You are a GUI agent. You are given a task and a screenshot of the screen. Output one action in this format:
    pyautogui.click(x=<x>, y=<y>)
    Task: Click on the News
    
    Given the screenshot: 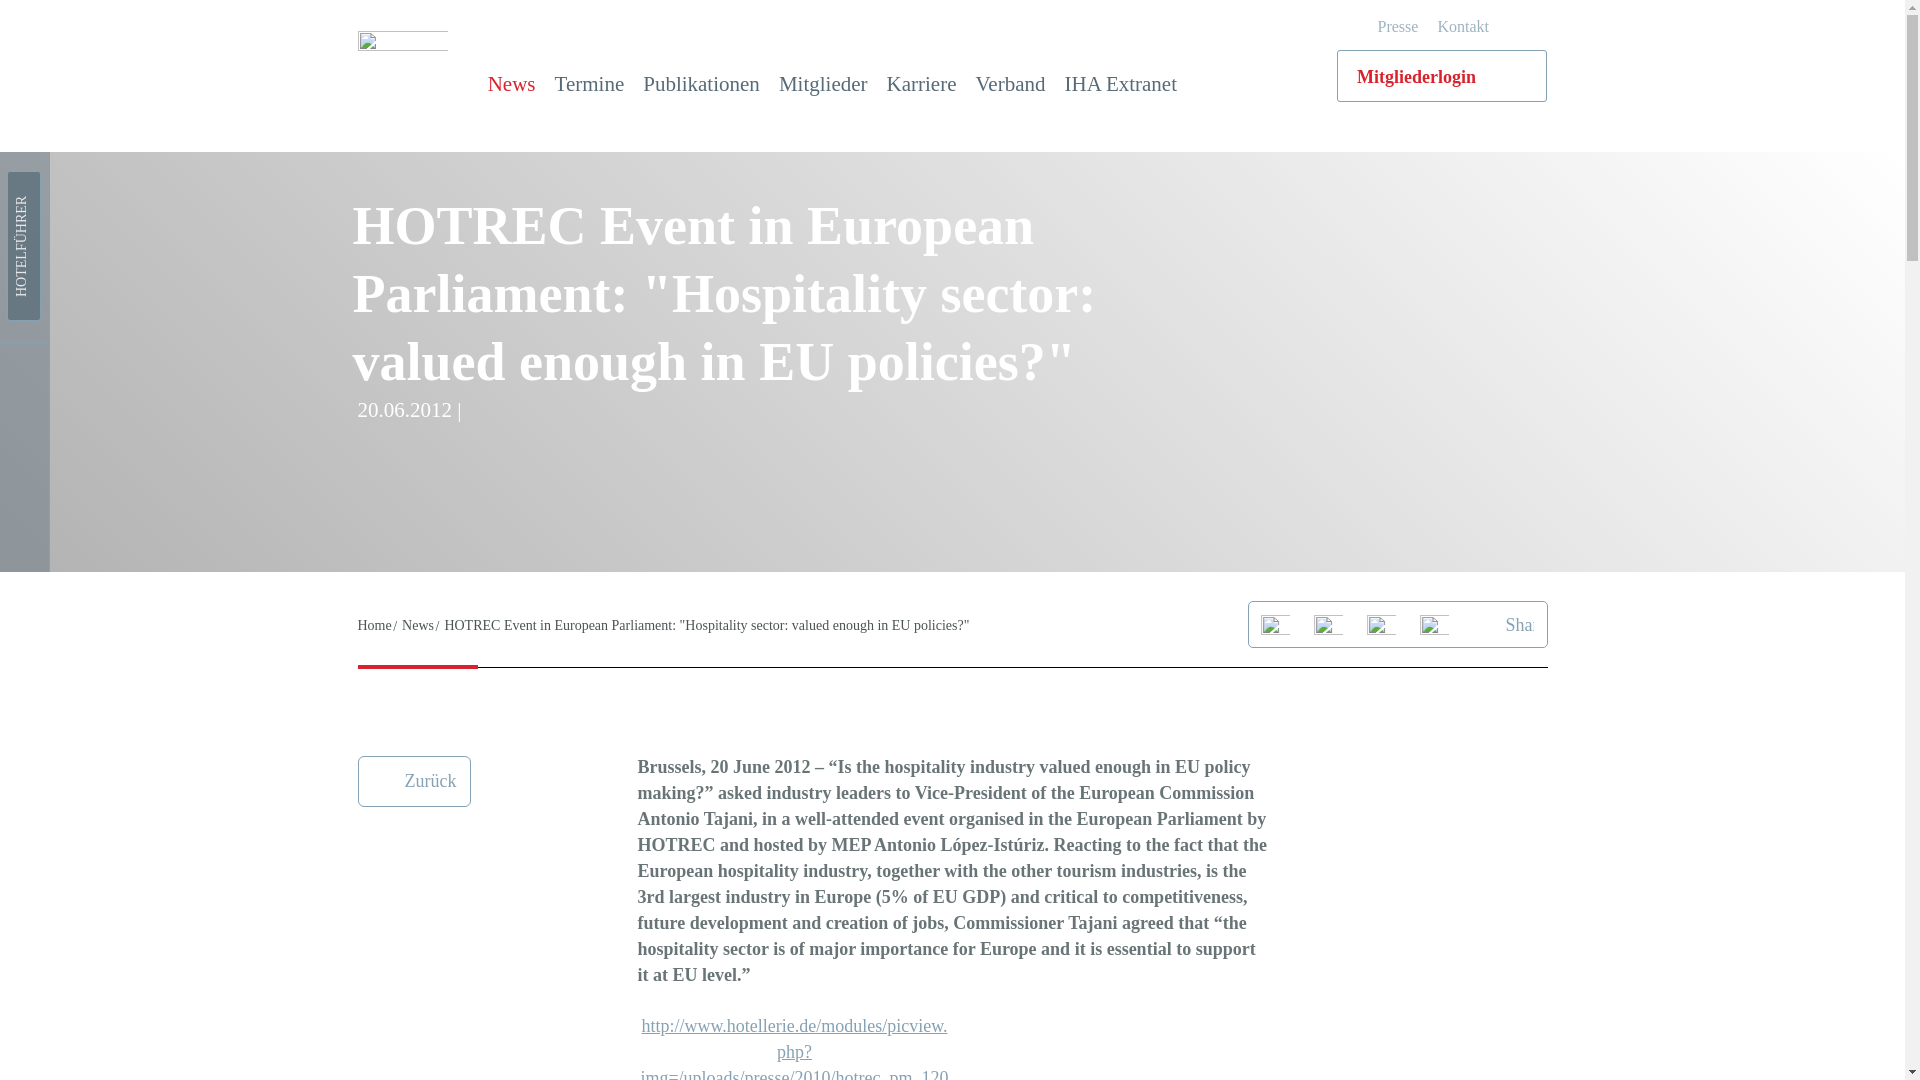 What is the action you would take?
    pyautogui.click(x=511, y=84)
    